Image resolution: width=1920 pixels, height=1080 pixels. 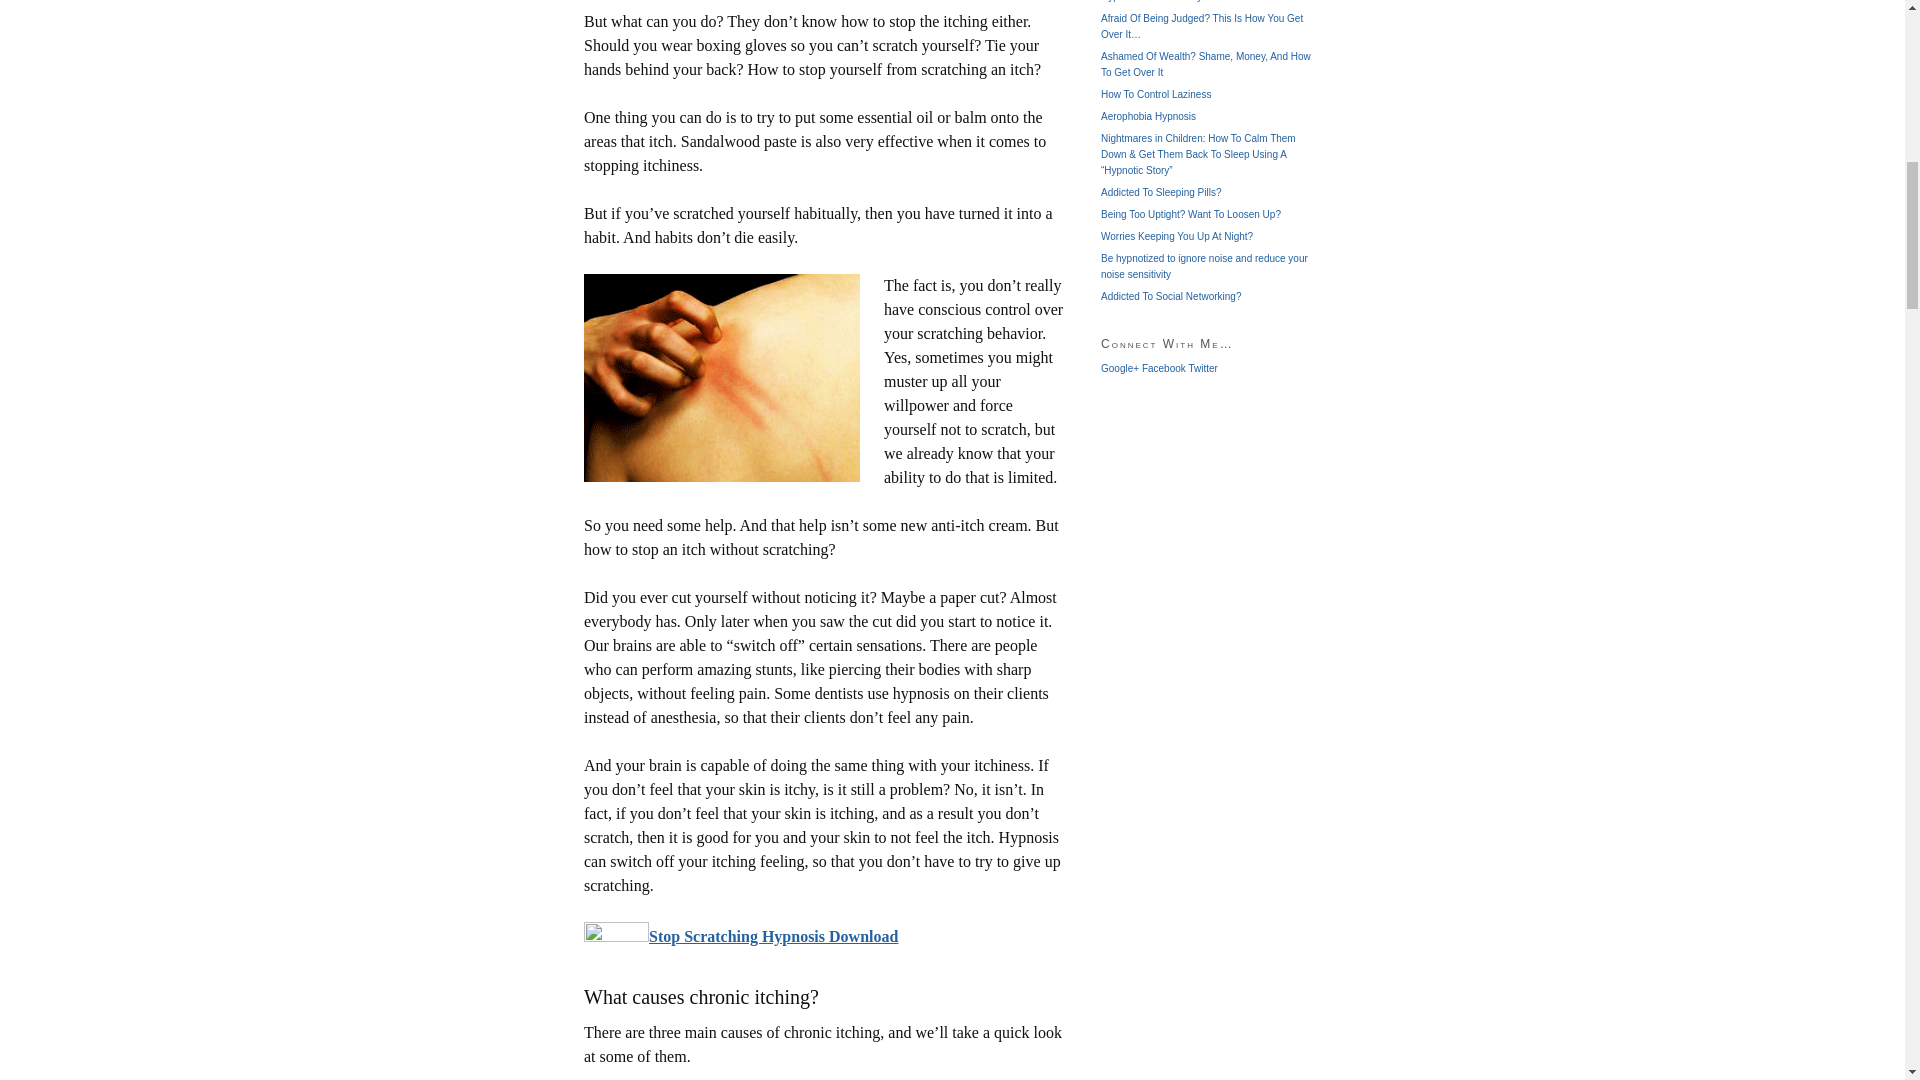 I want to click on Aerophobia Hypnosis, so click(x=1148, y=116).